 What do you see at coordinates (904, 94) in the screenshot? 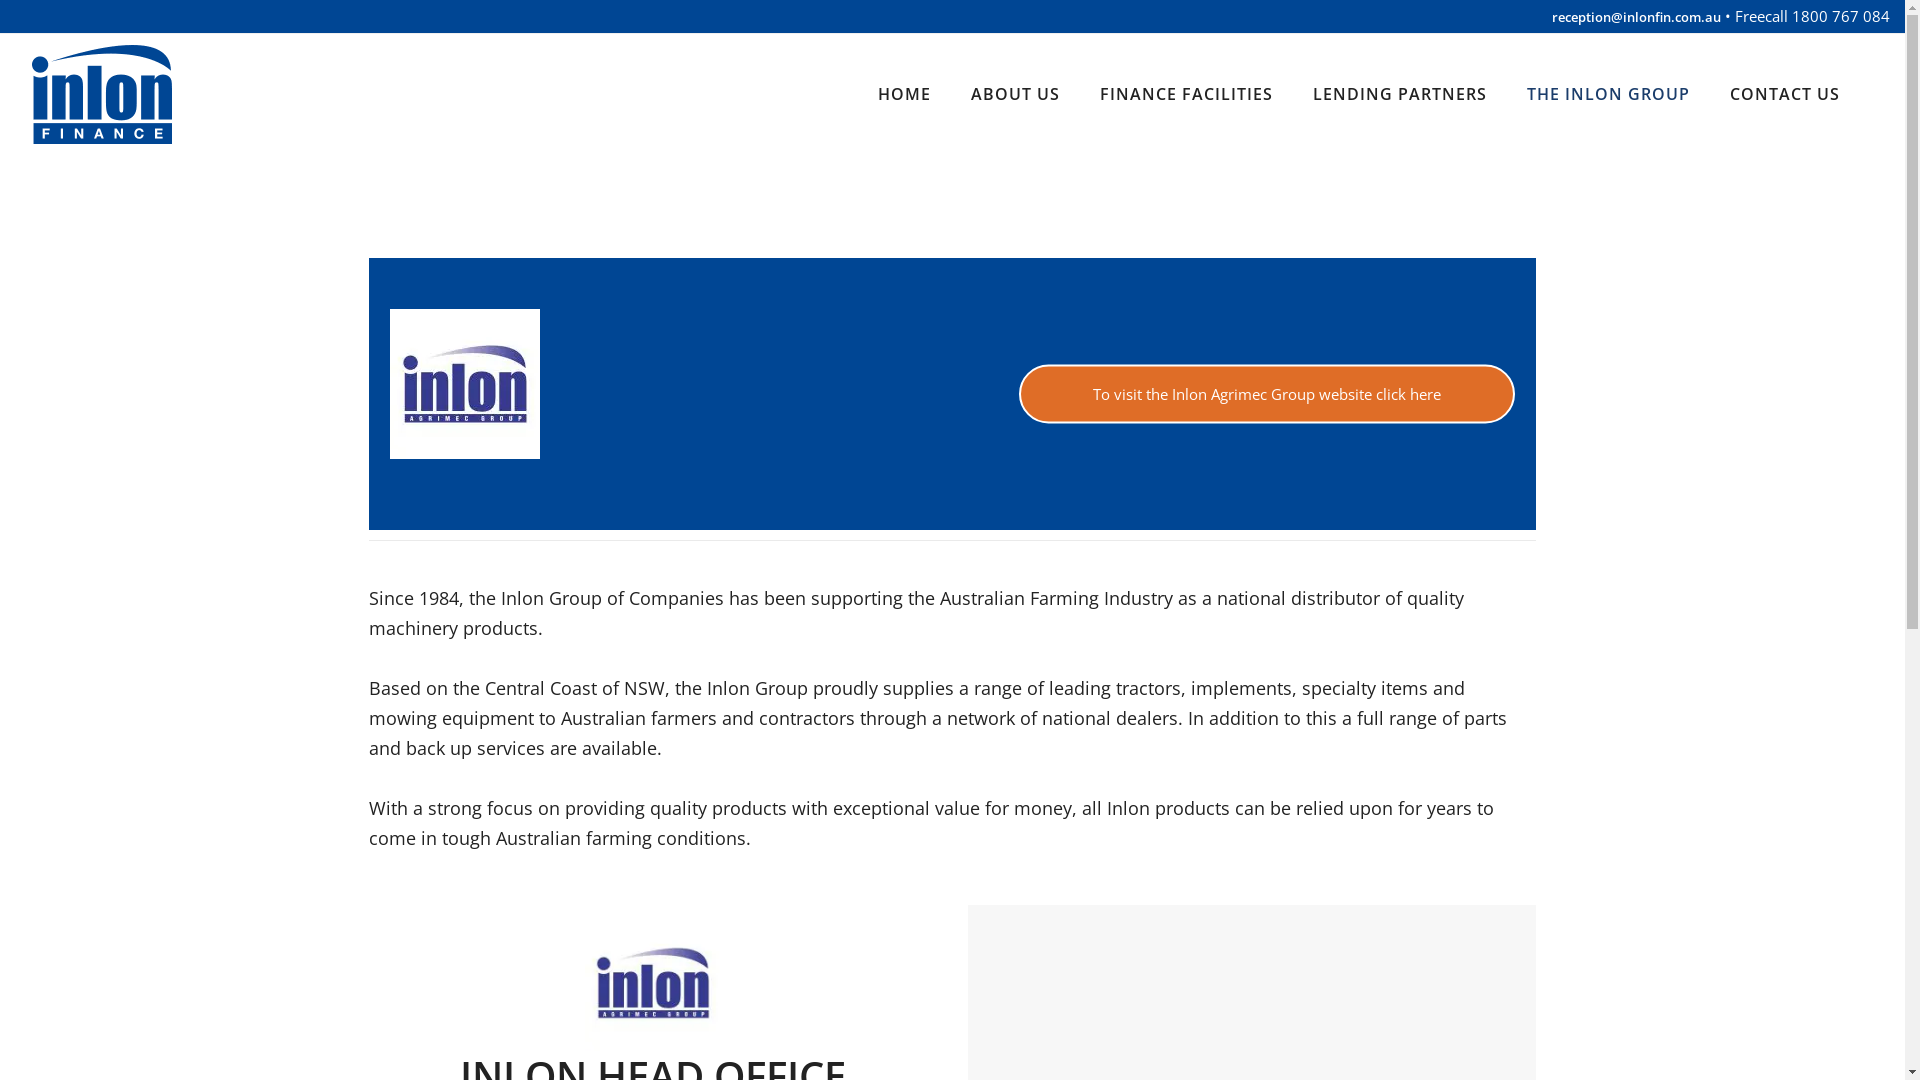
I see `HOME` at bounding box center [904, 94].